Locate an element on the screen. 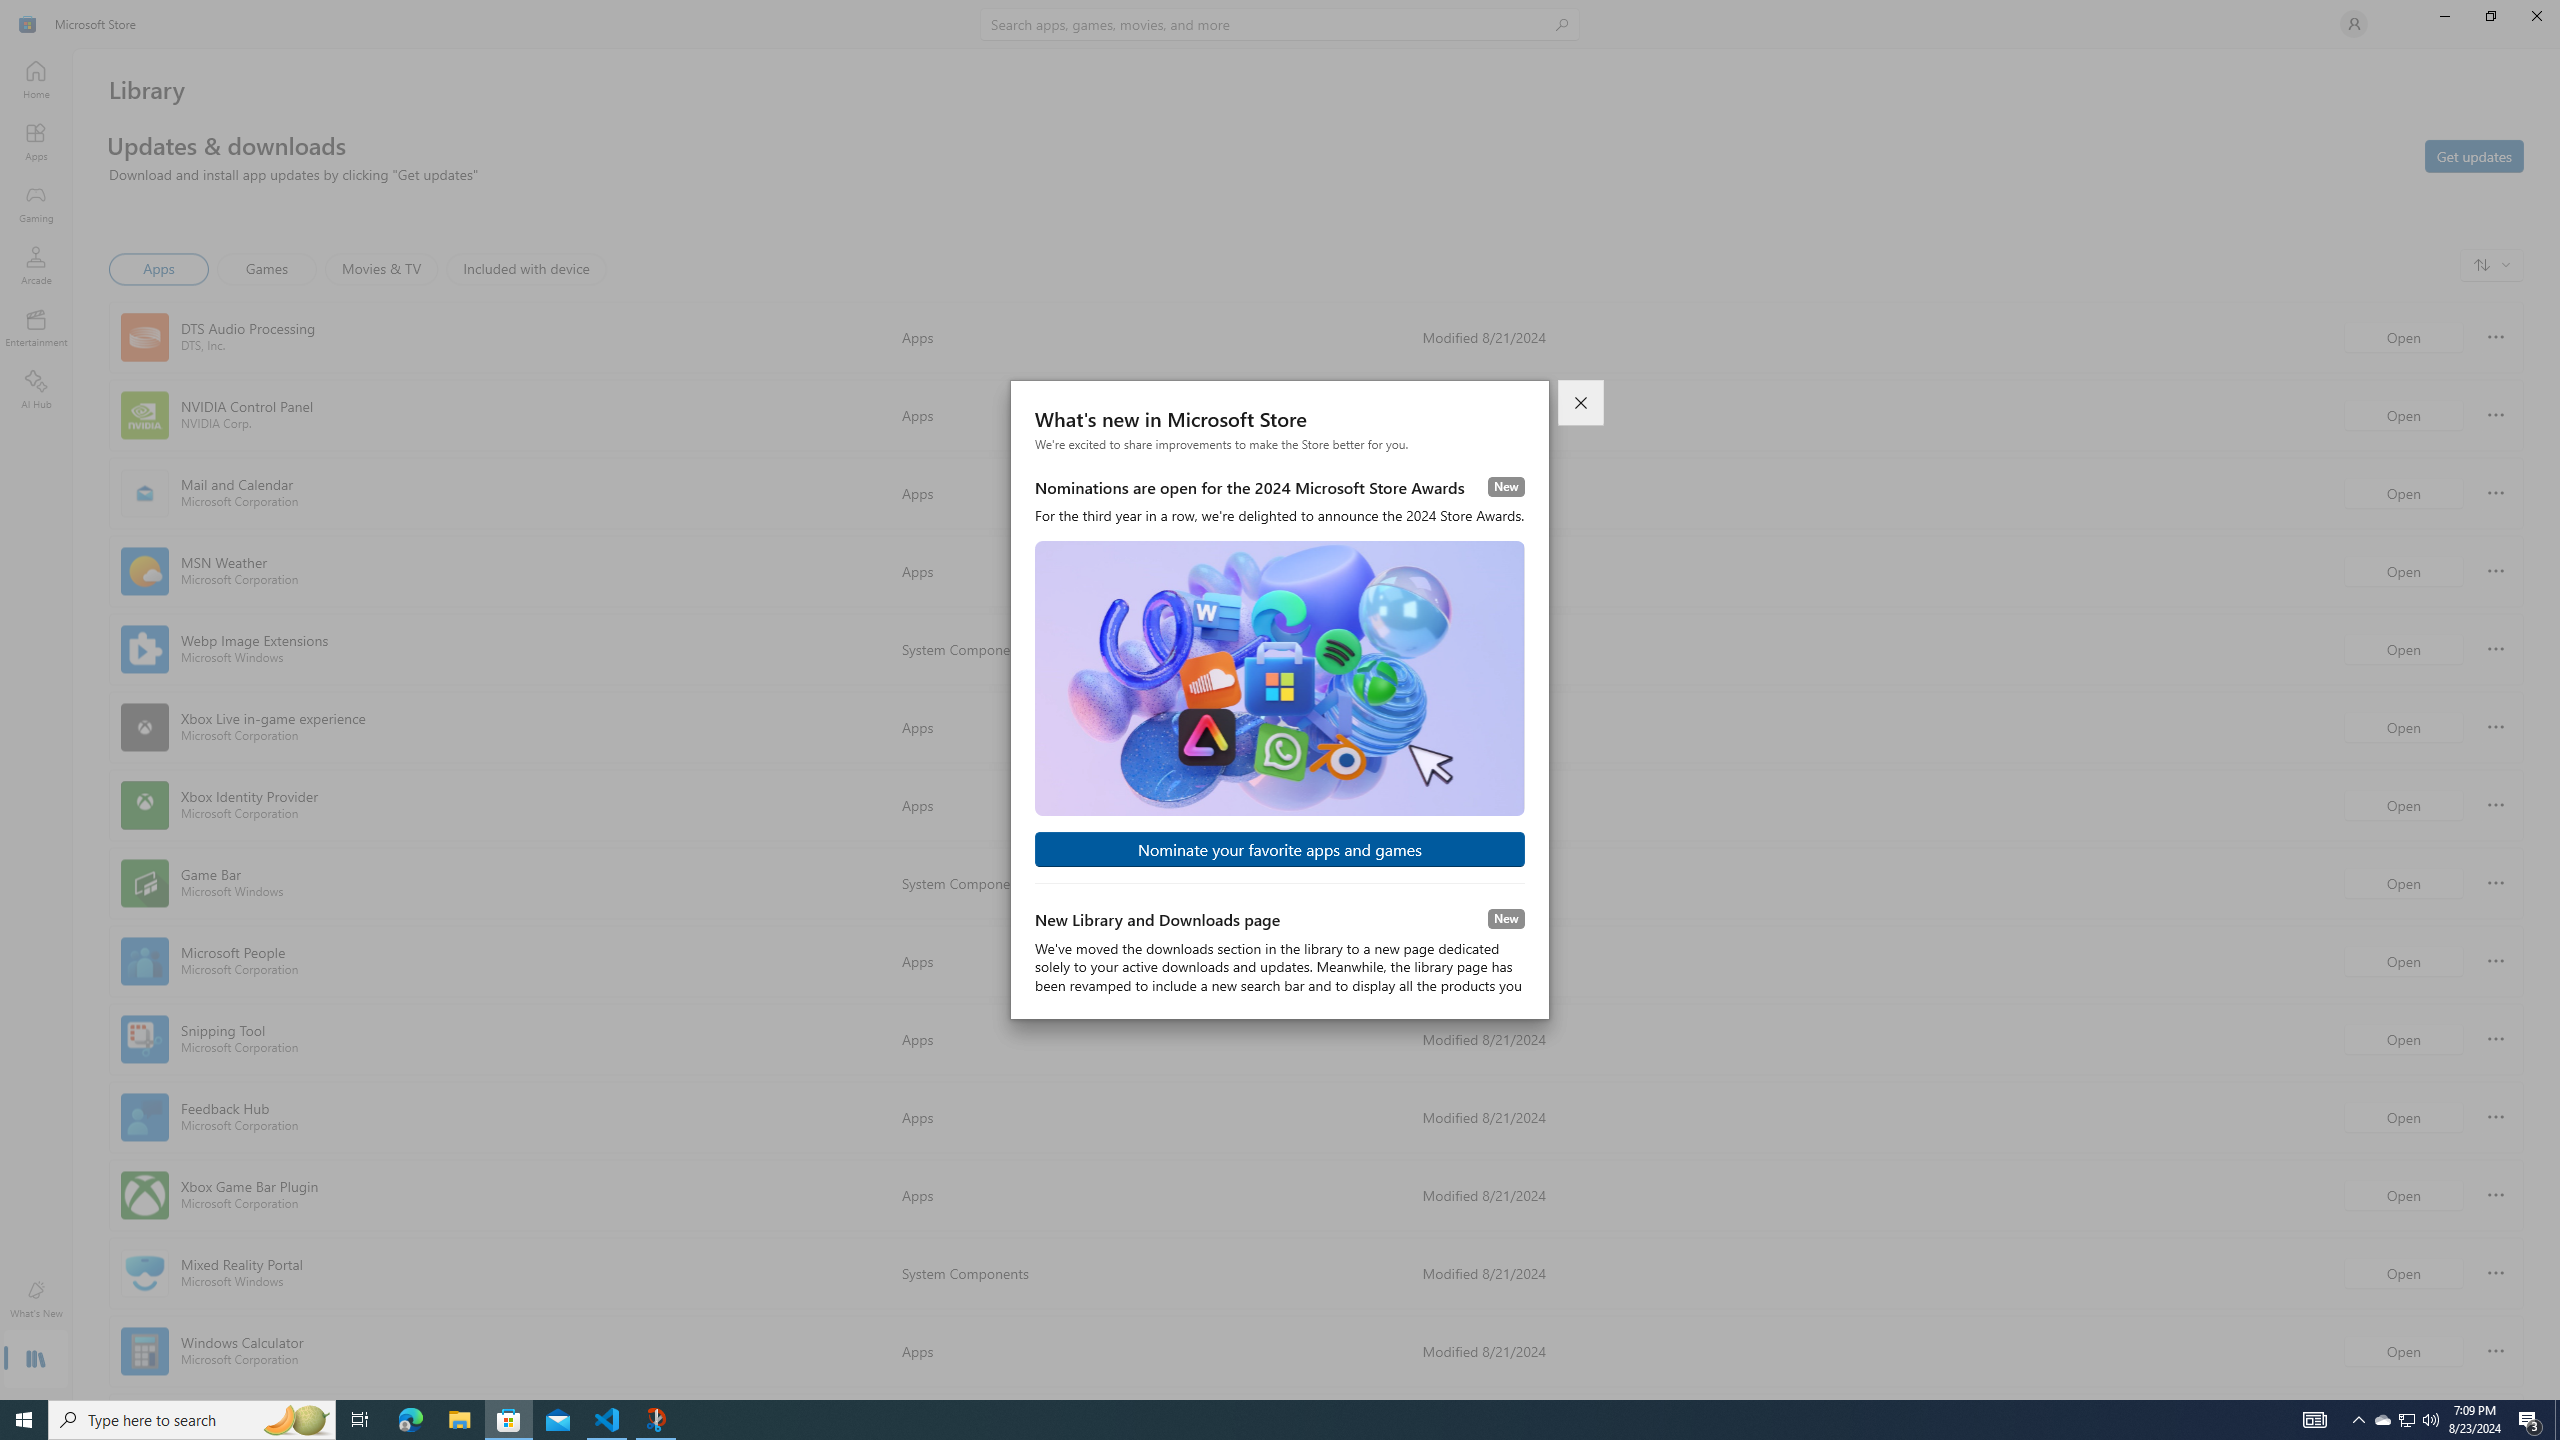 This screenshot has width=2560, height=1440. Open is located at coordinates (2403, 1350).